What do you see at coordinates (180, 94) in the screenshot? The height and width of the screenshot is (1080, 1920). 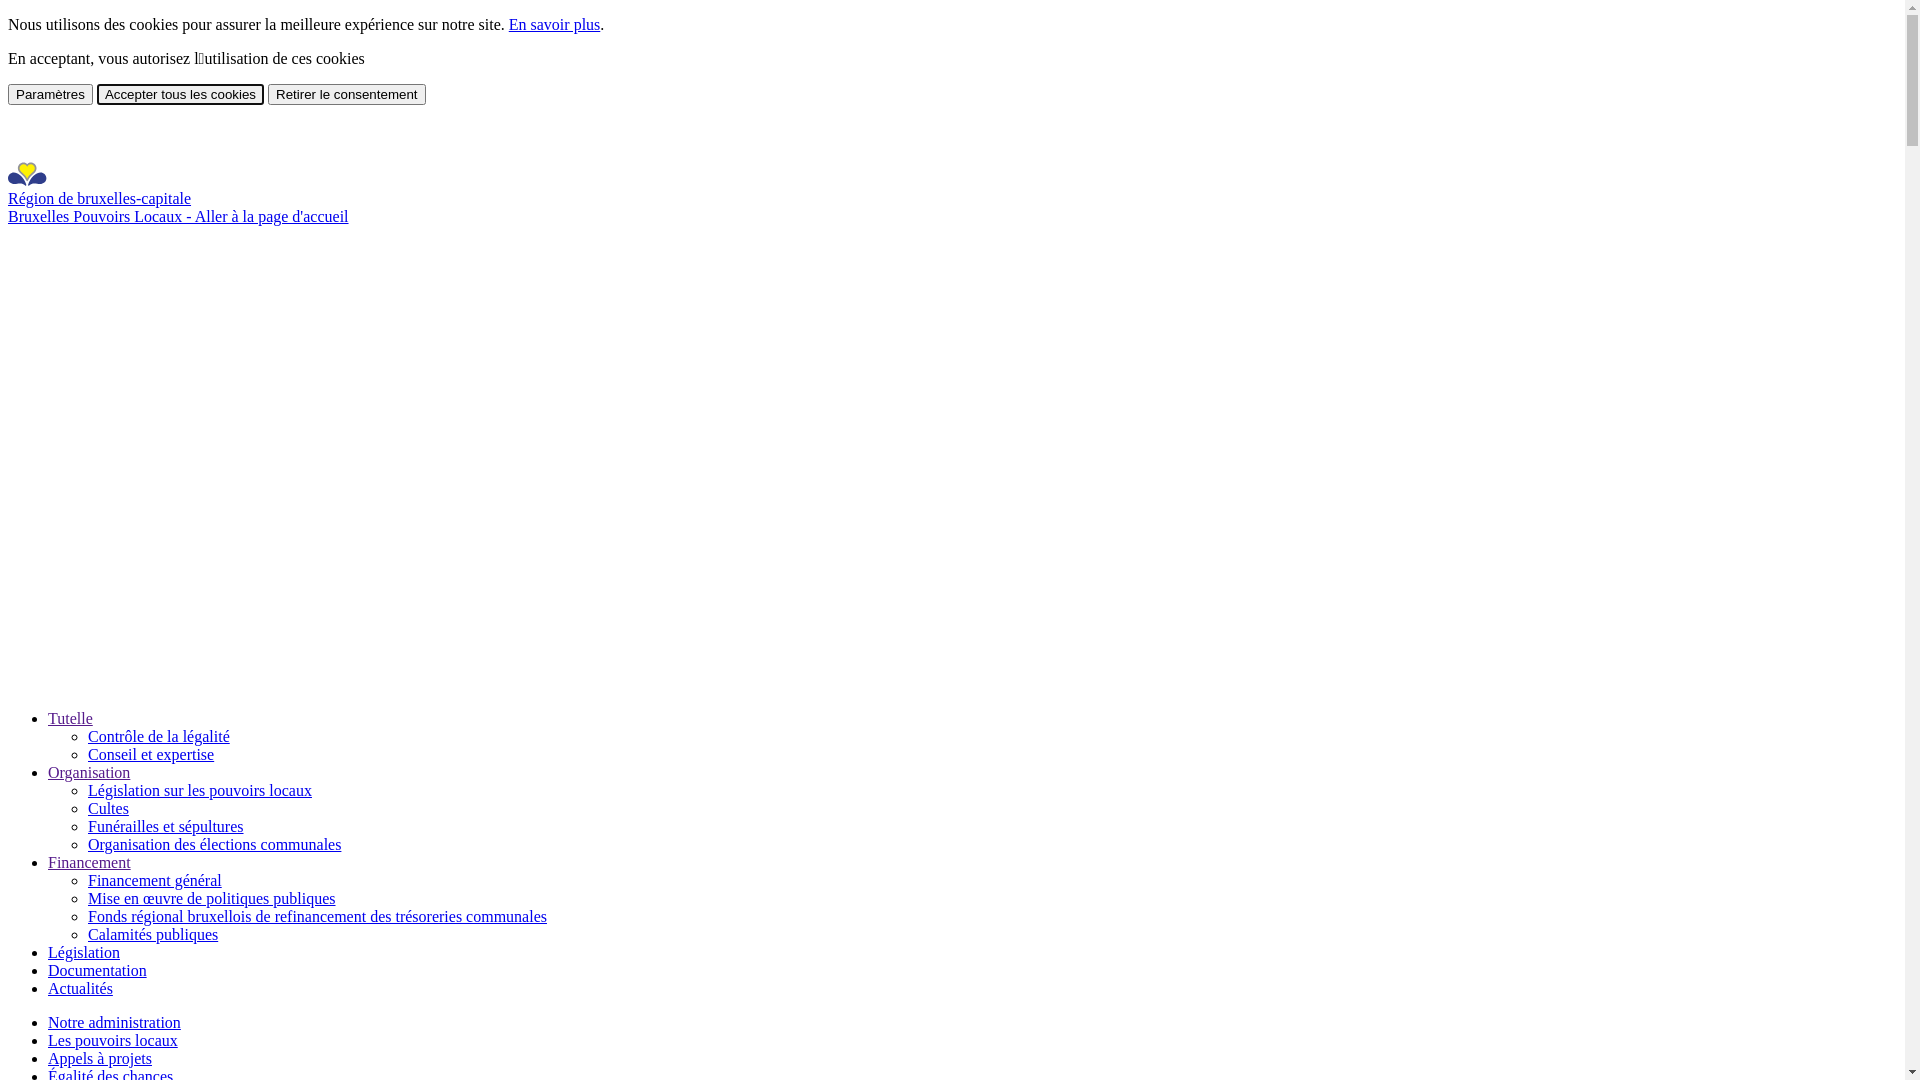 I see `Accepter tous les cookies` at bounding box center [180, 94].